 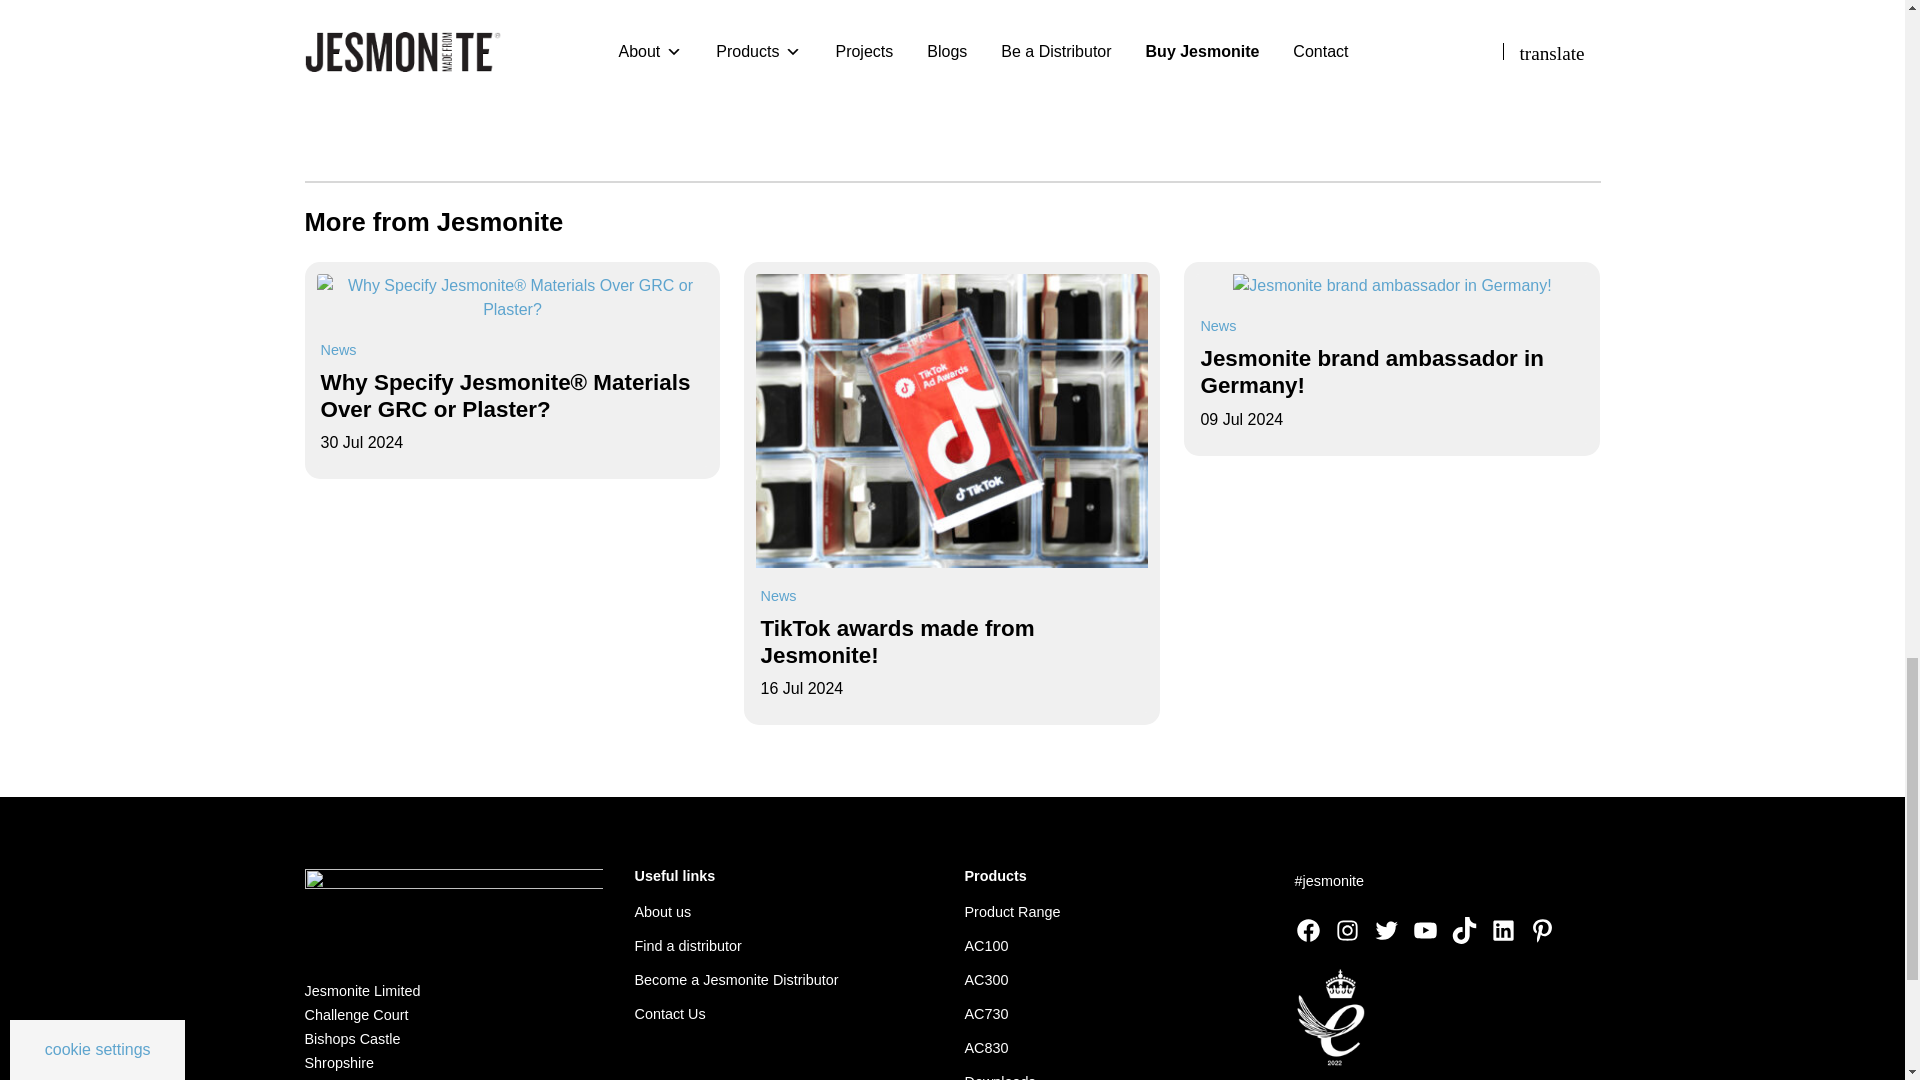 What do you see at coordinates (1372, 372) in the screenshot?
I see `Jesmonite brand ambassador in Germany!` at bounding box center [1372, 372].